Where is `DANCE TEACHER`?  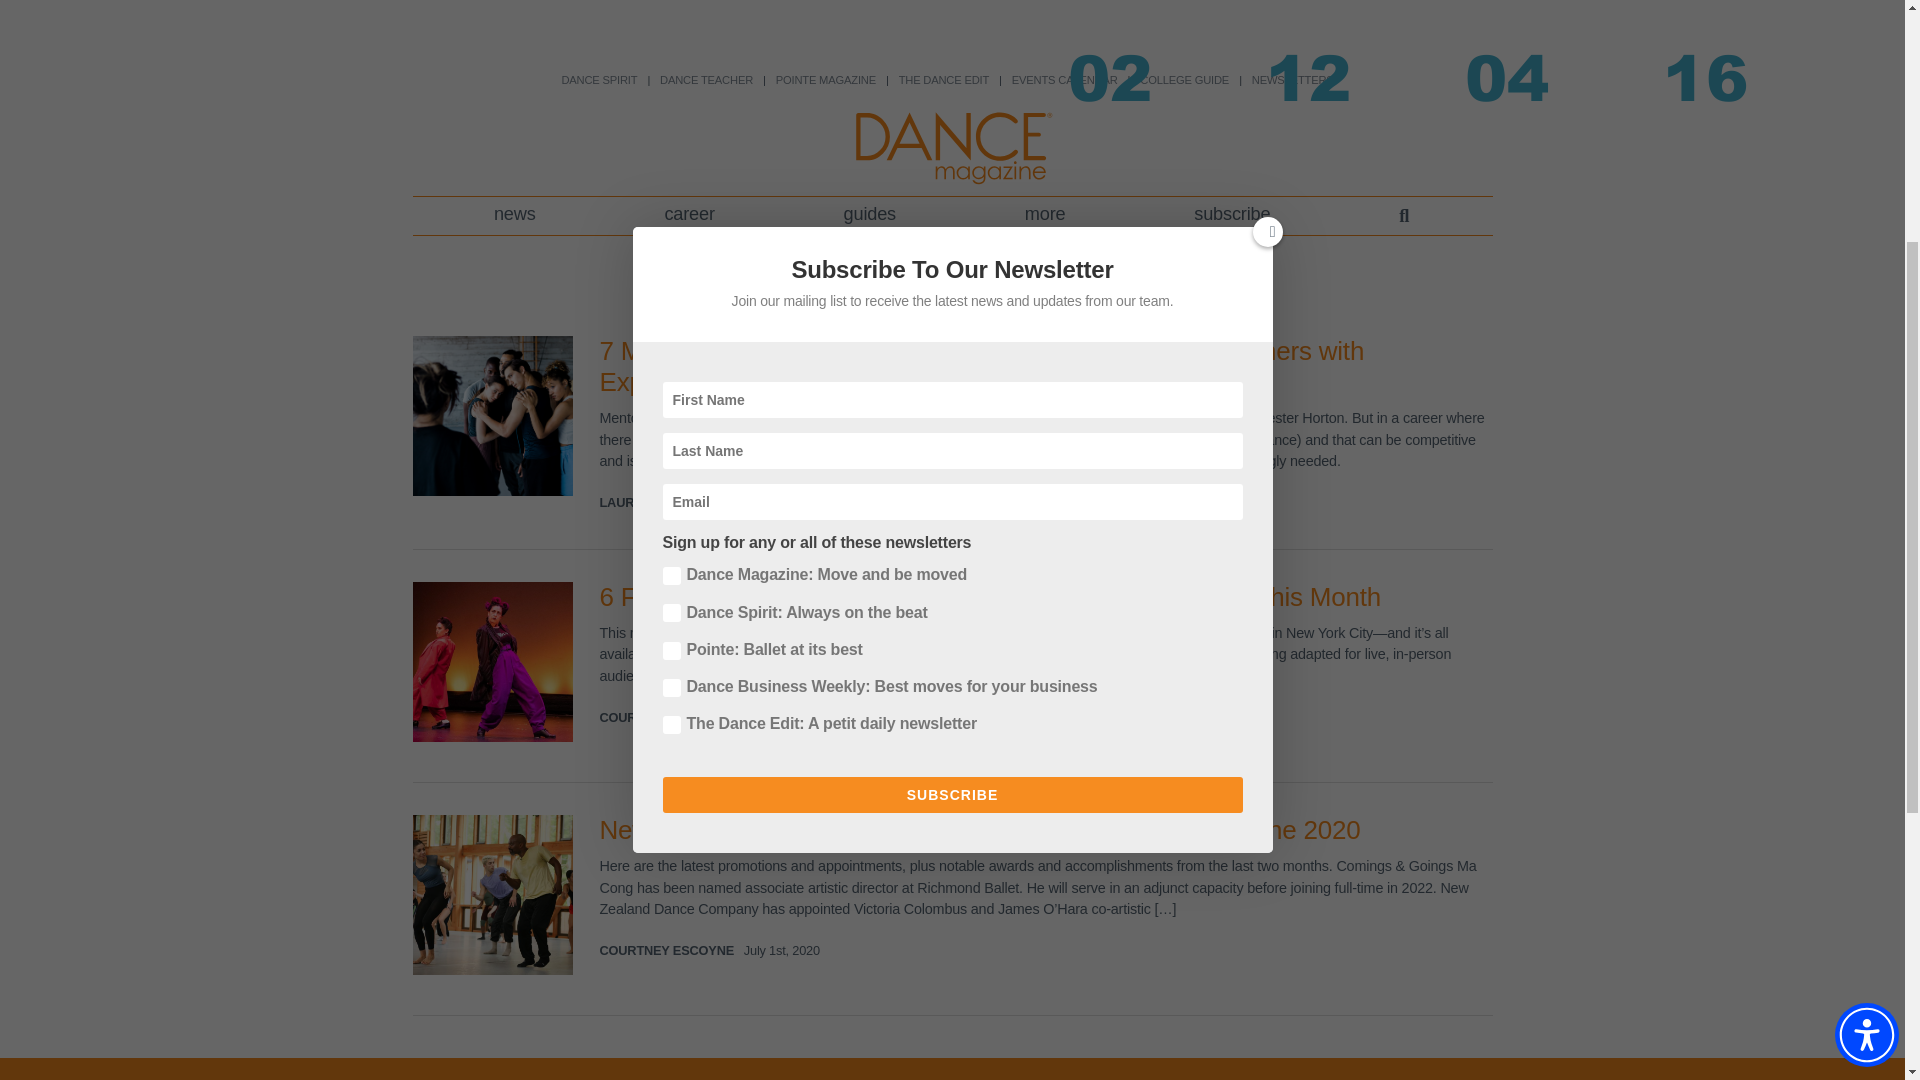 DANCE TEACHER is located at coordinates (706, 80).